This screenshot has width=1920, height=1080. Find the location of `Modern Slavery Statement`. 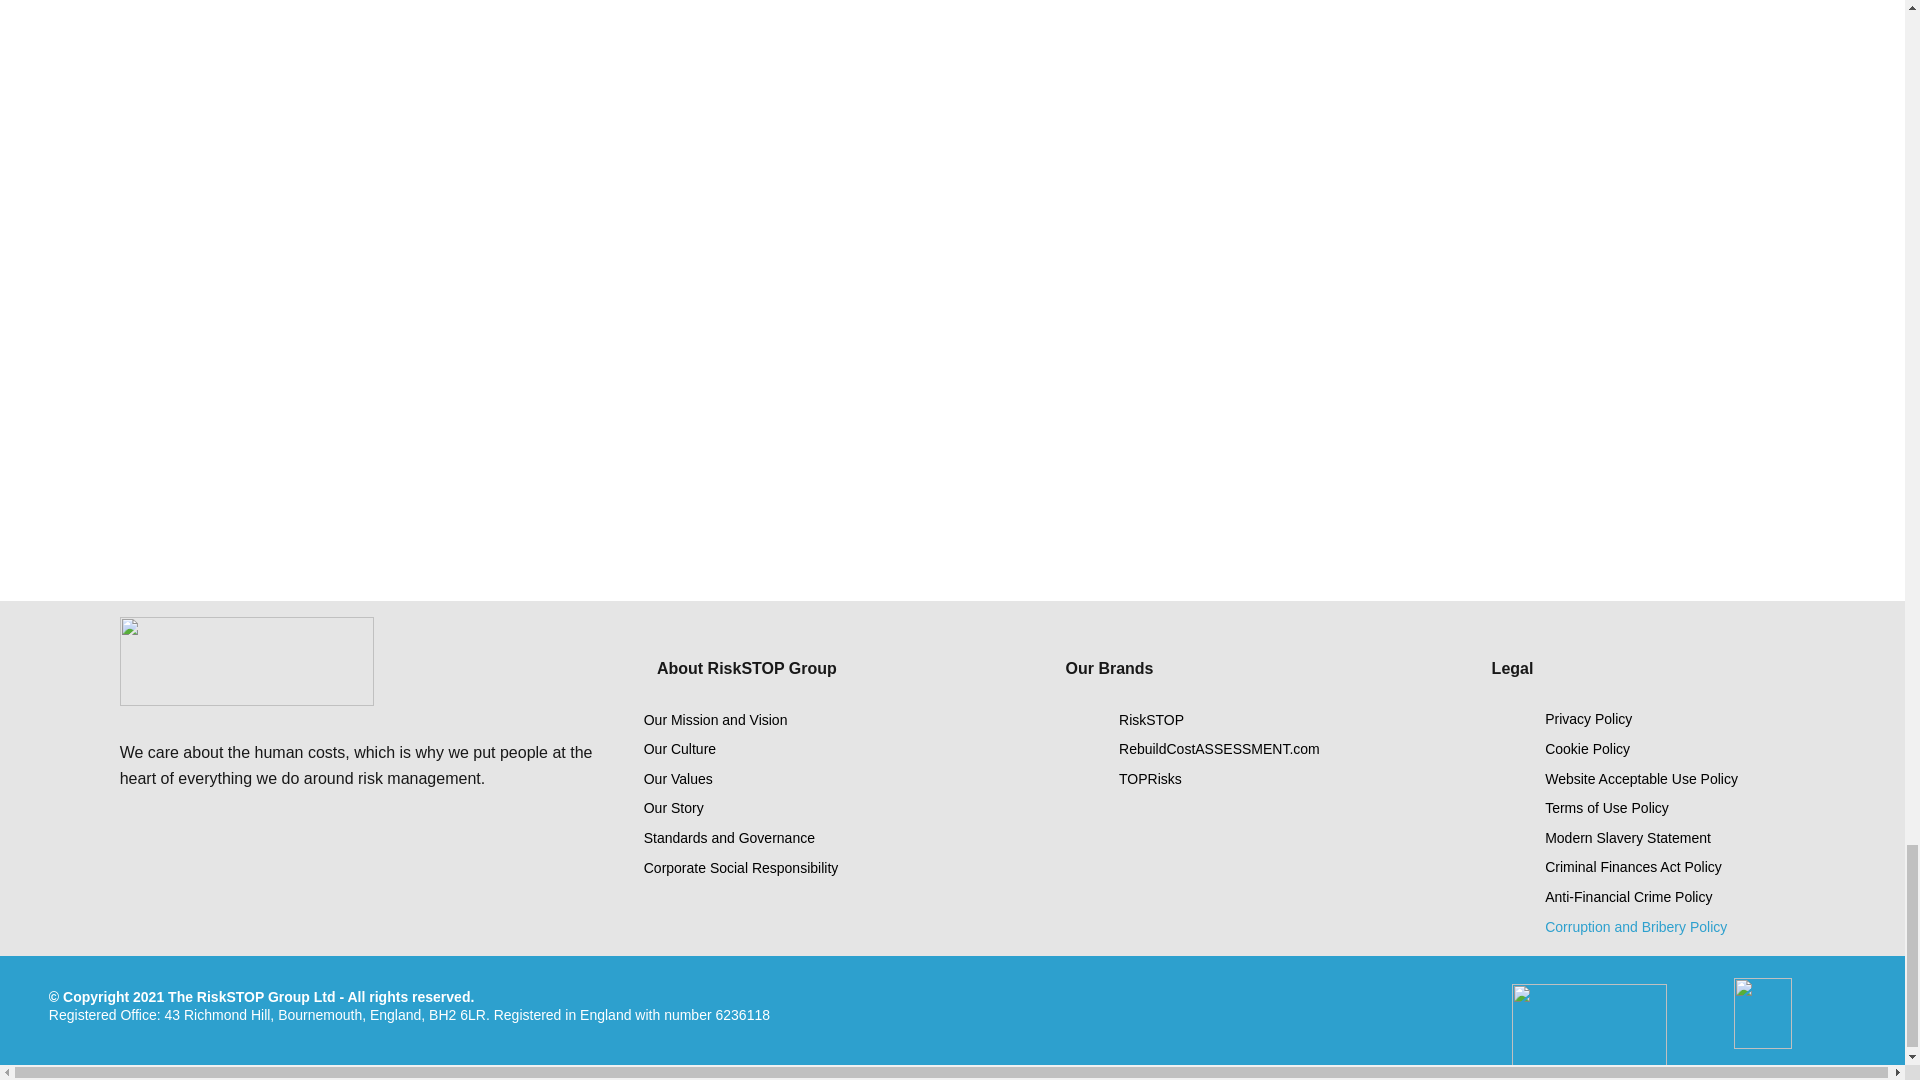

Modern Slavery Statement is located at coordinates (1679, 839).